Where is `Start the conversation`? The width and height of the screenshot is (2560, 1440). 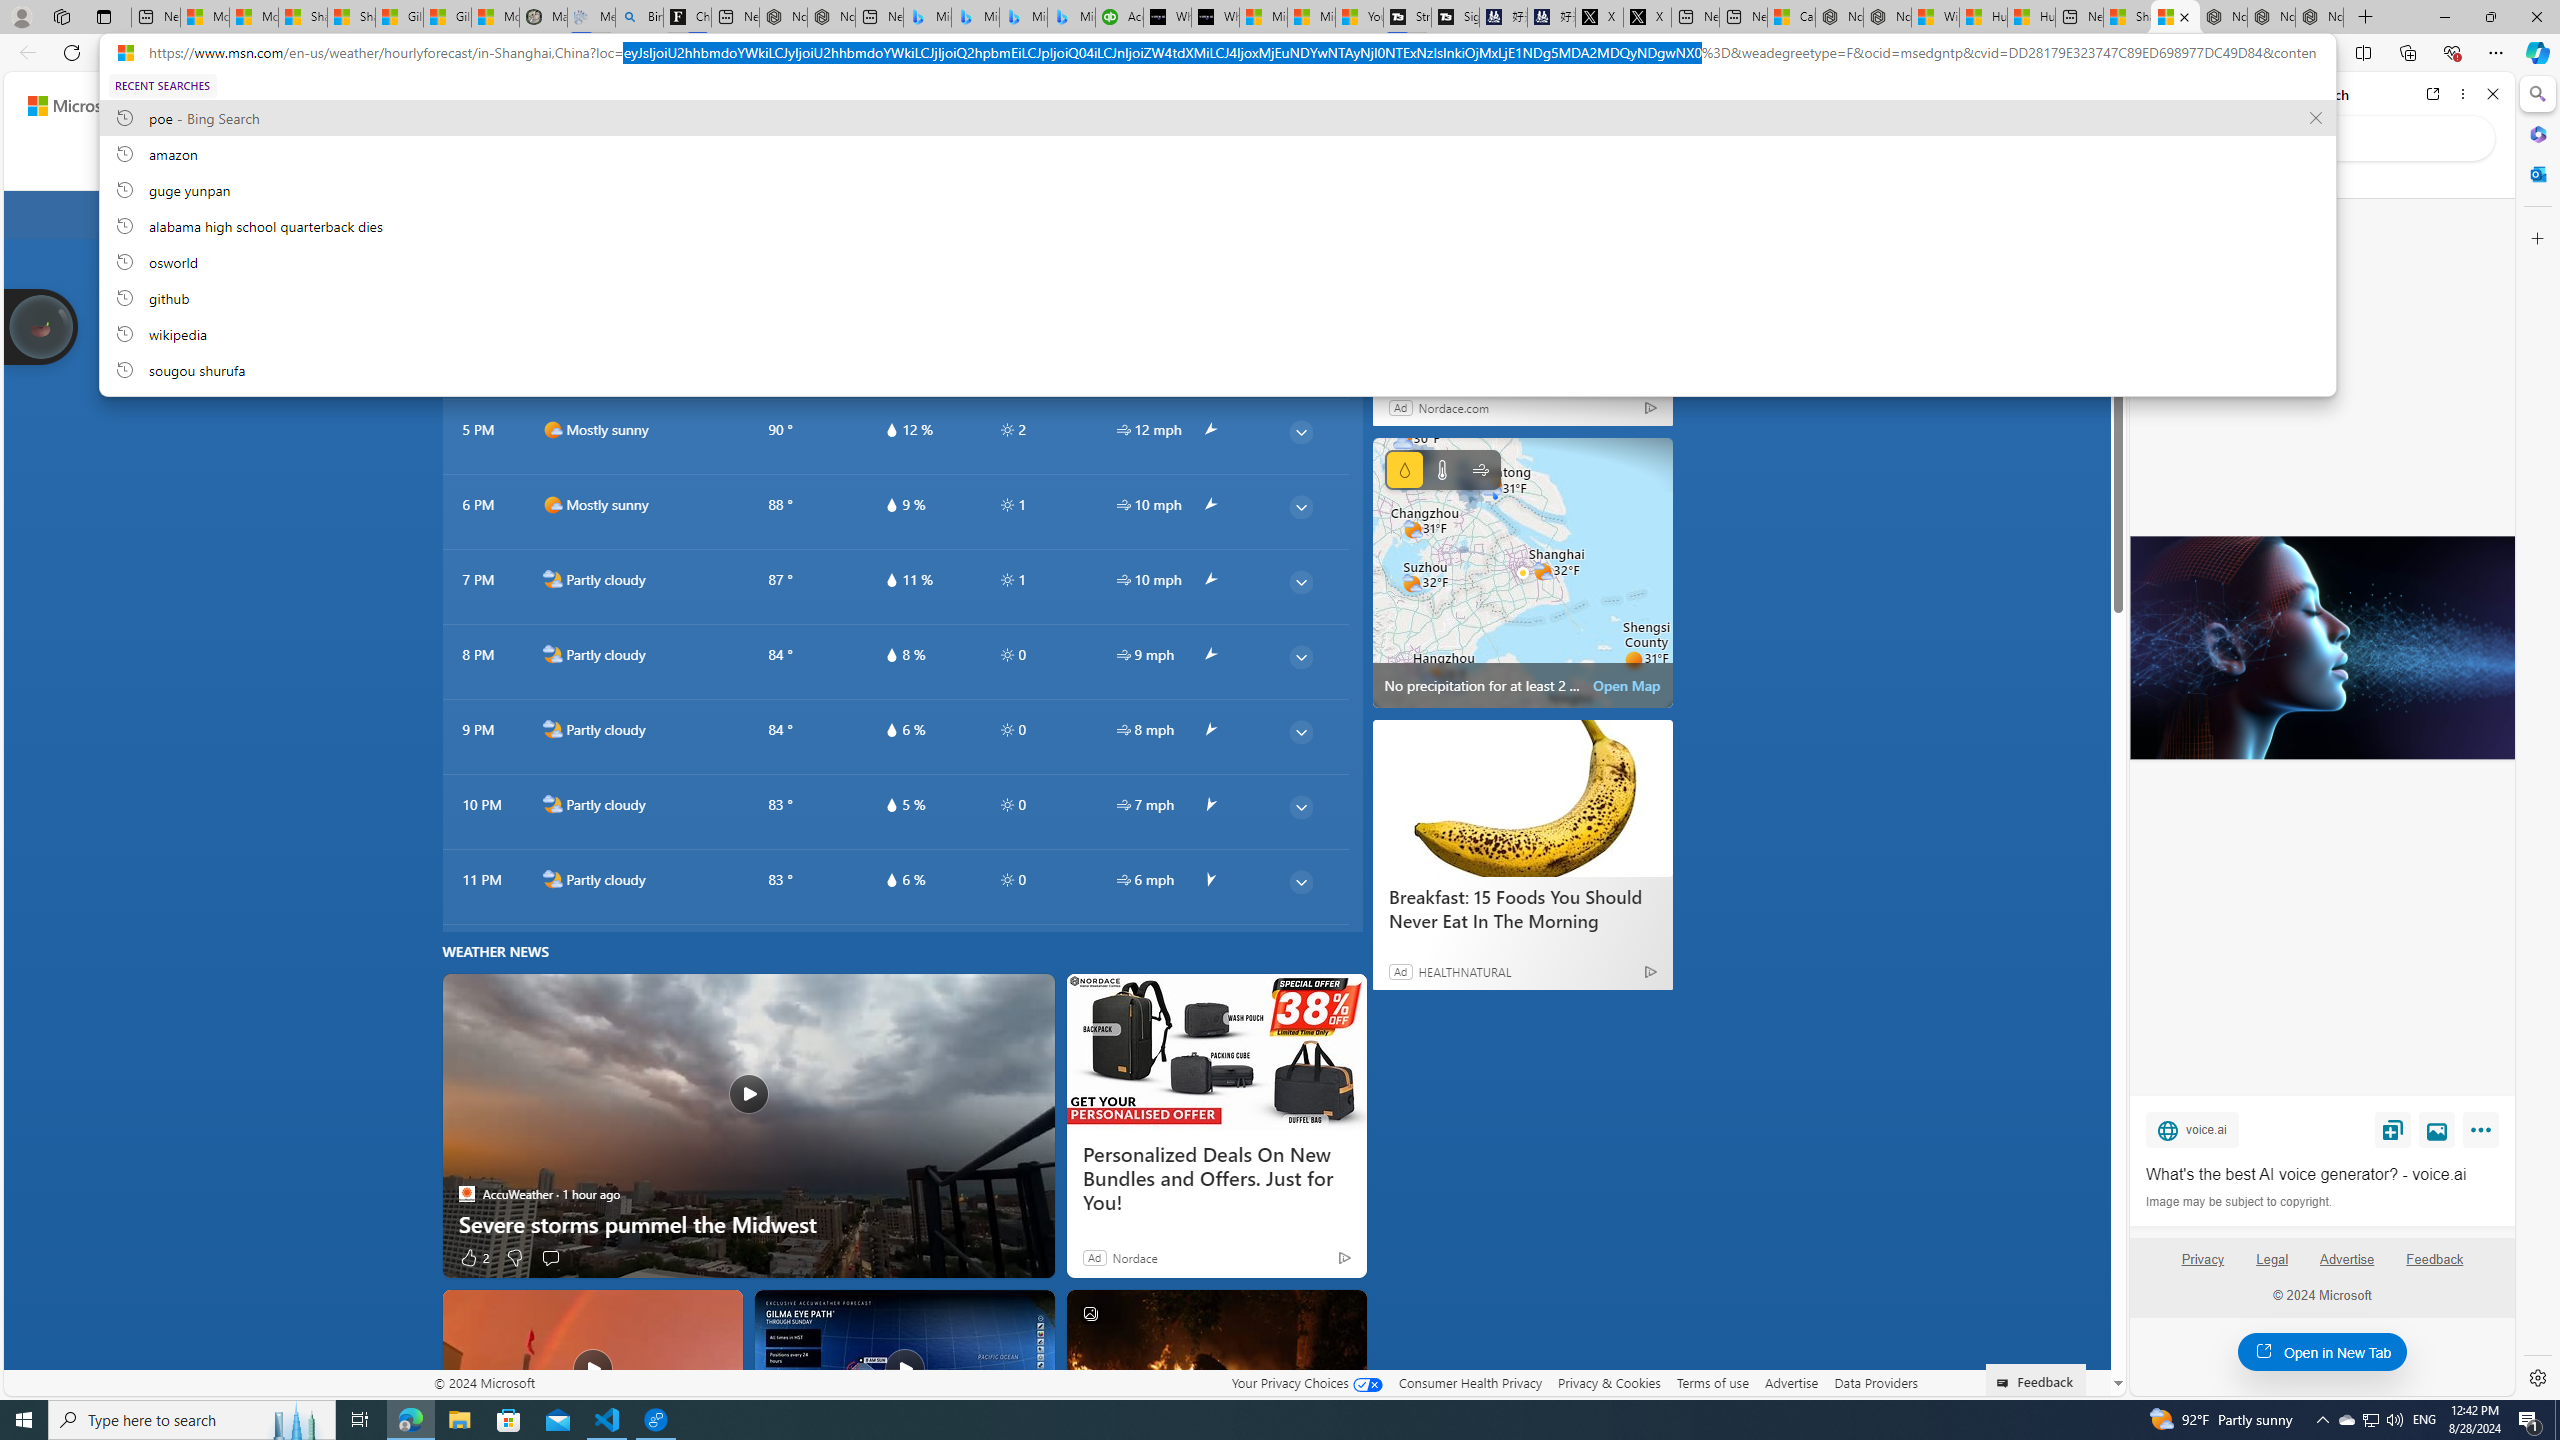
Start the conversation is located at coordinates (550, 1258).